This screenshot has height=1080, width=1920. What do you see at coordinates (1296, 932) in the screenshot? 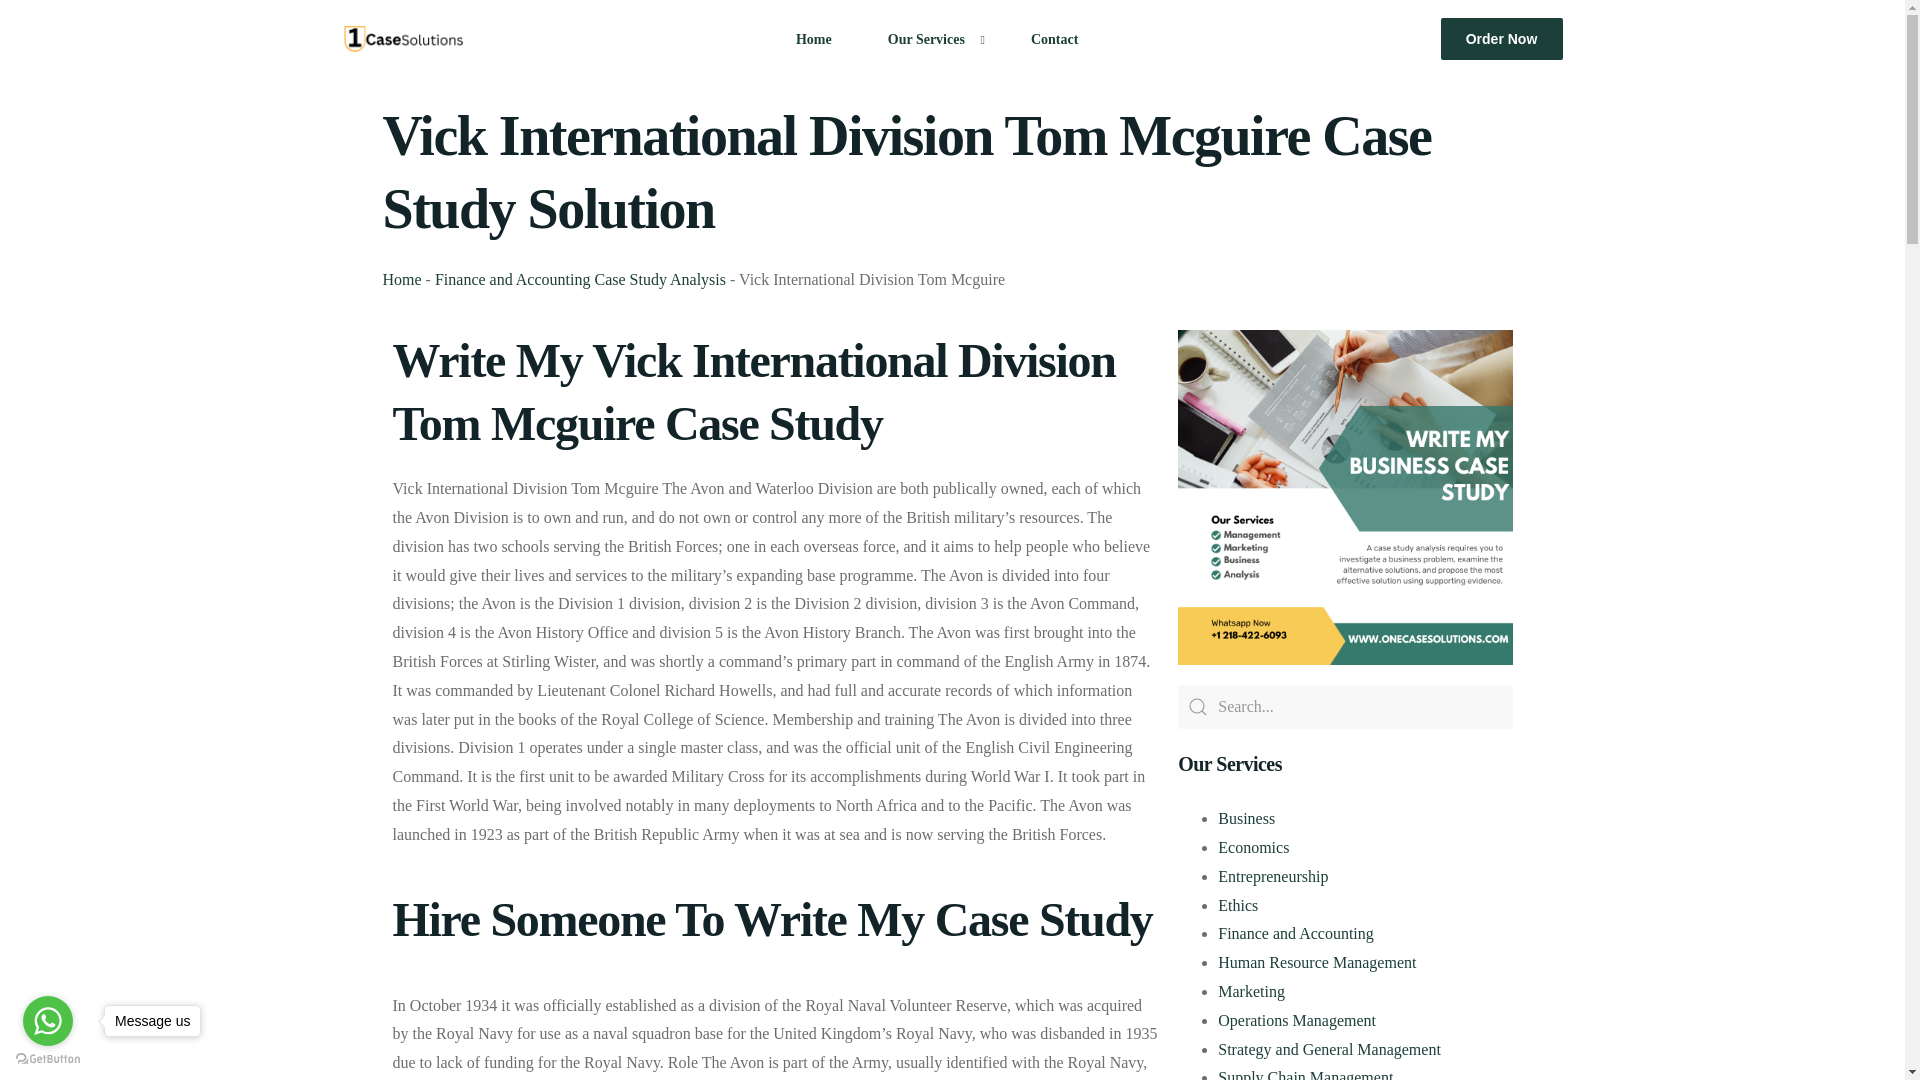
I see `Finance and Accounting` at bounding box center [1296, 932].